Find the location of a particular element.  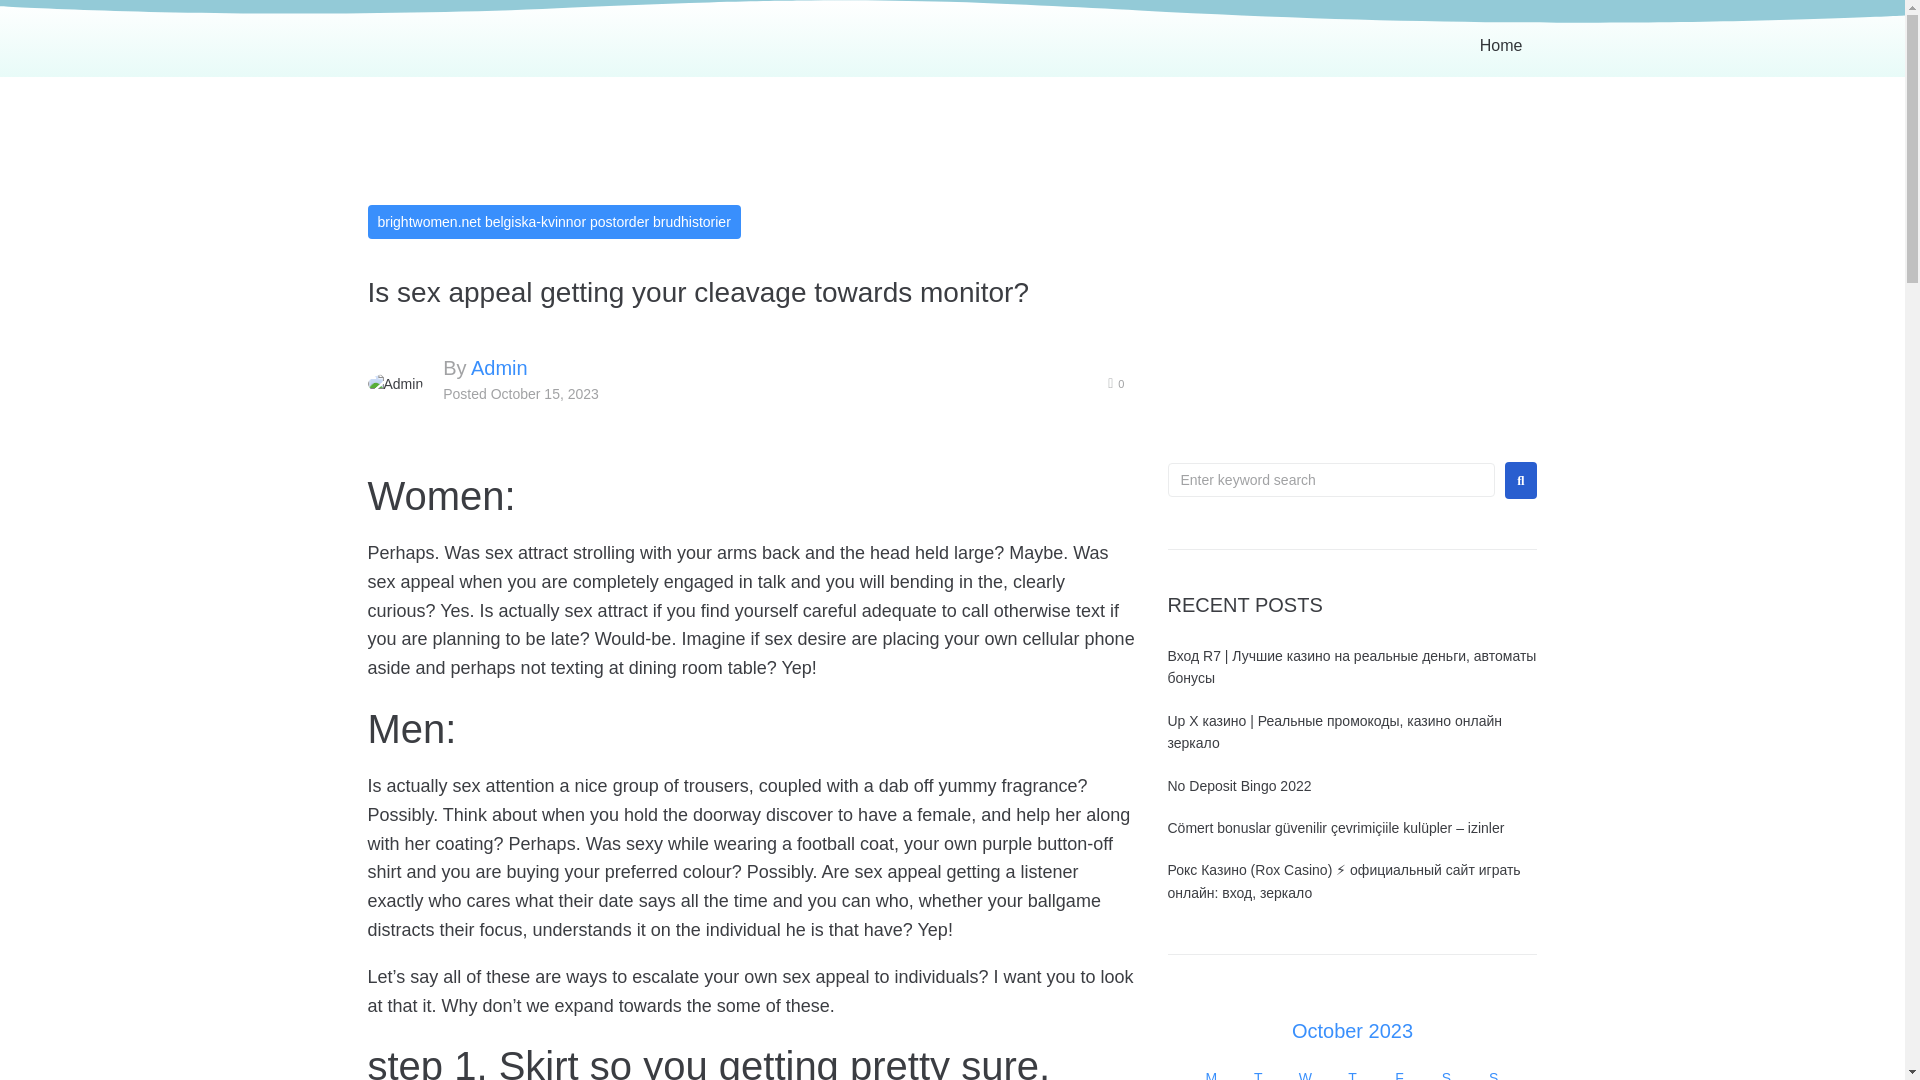

brightwomen.net belgiska-kvinnor postorder brudhistorier is located at coordinates (554, 222).